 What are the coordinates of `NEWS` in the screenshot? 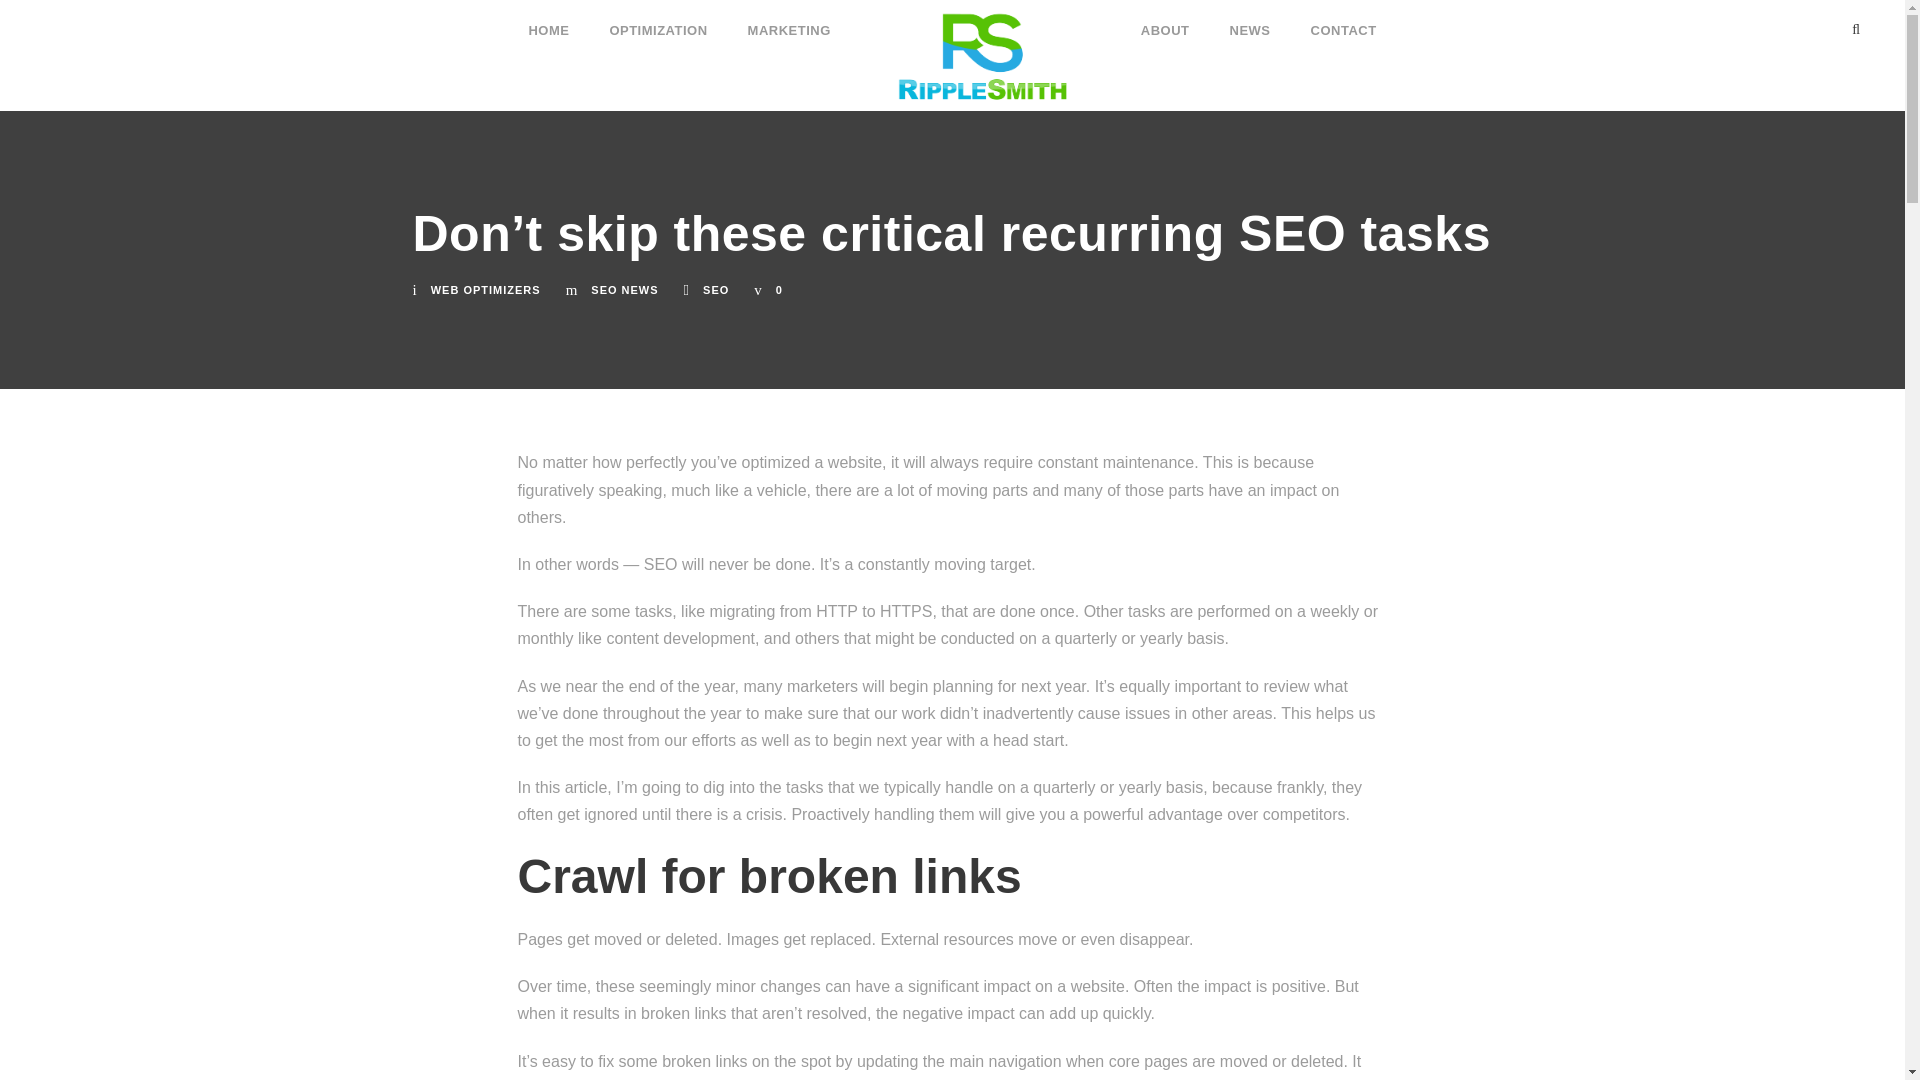 It's located at (1250, 21).